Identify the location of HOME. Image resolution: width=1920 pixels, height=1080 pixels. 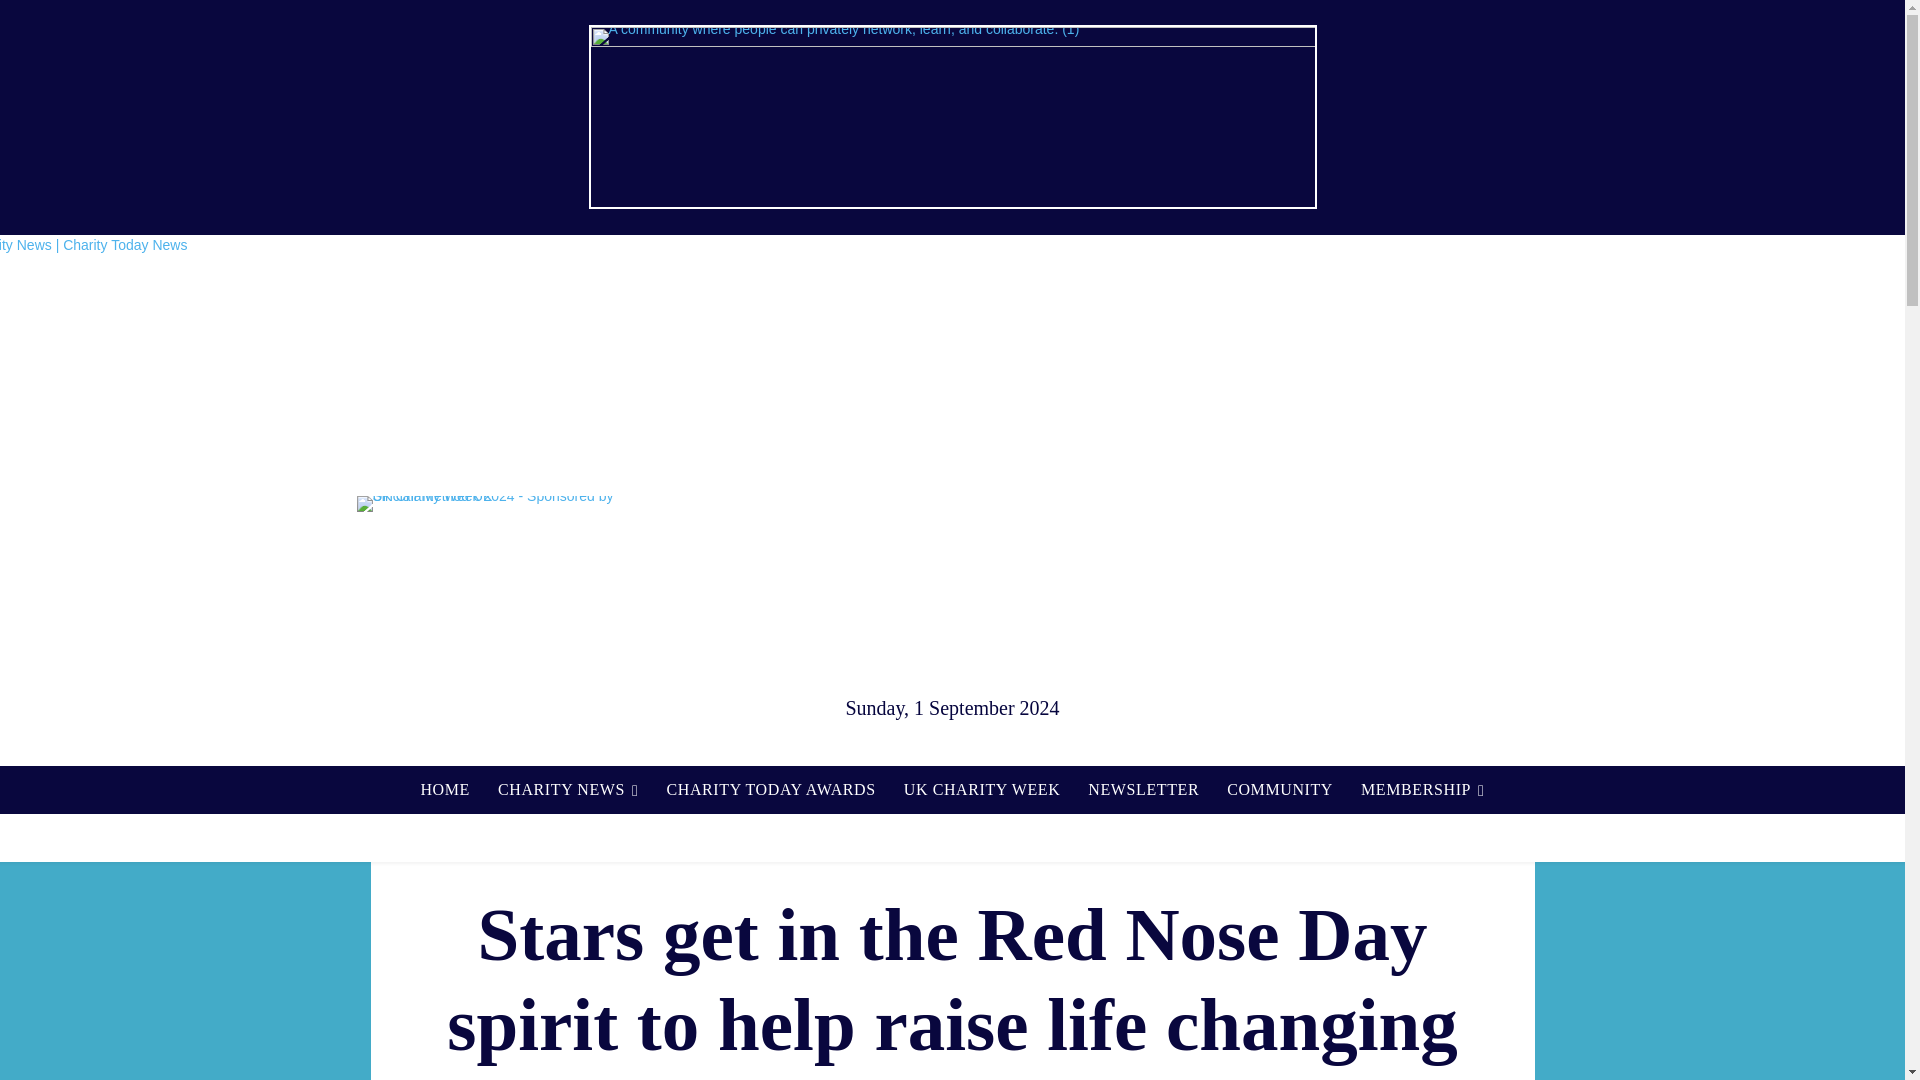
(444, 790).